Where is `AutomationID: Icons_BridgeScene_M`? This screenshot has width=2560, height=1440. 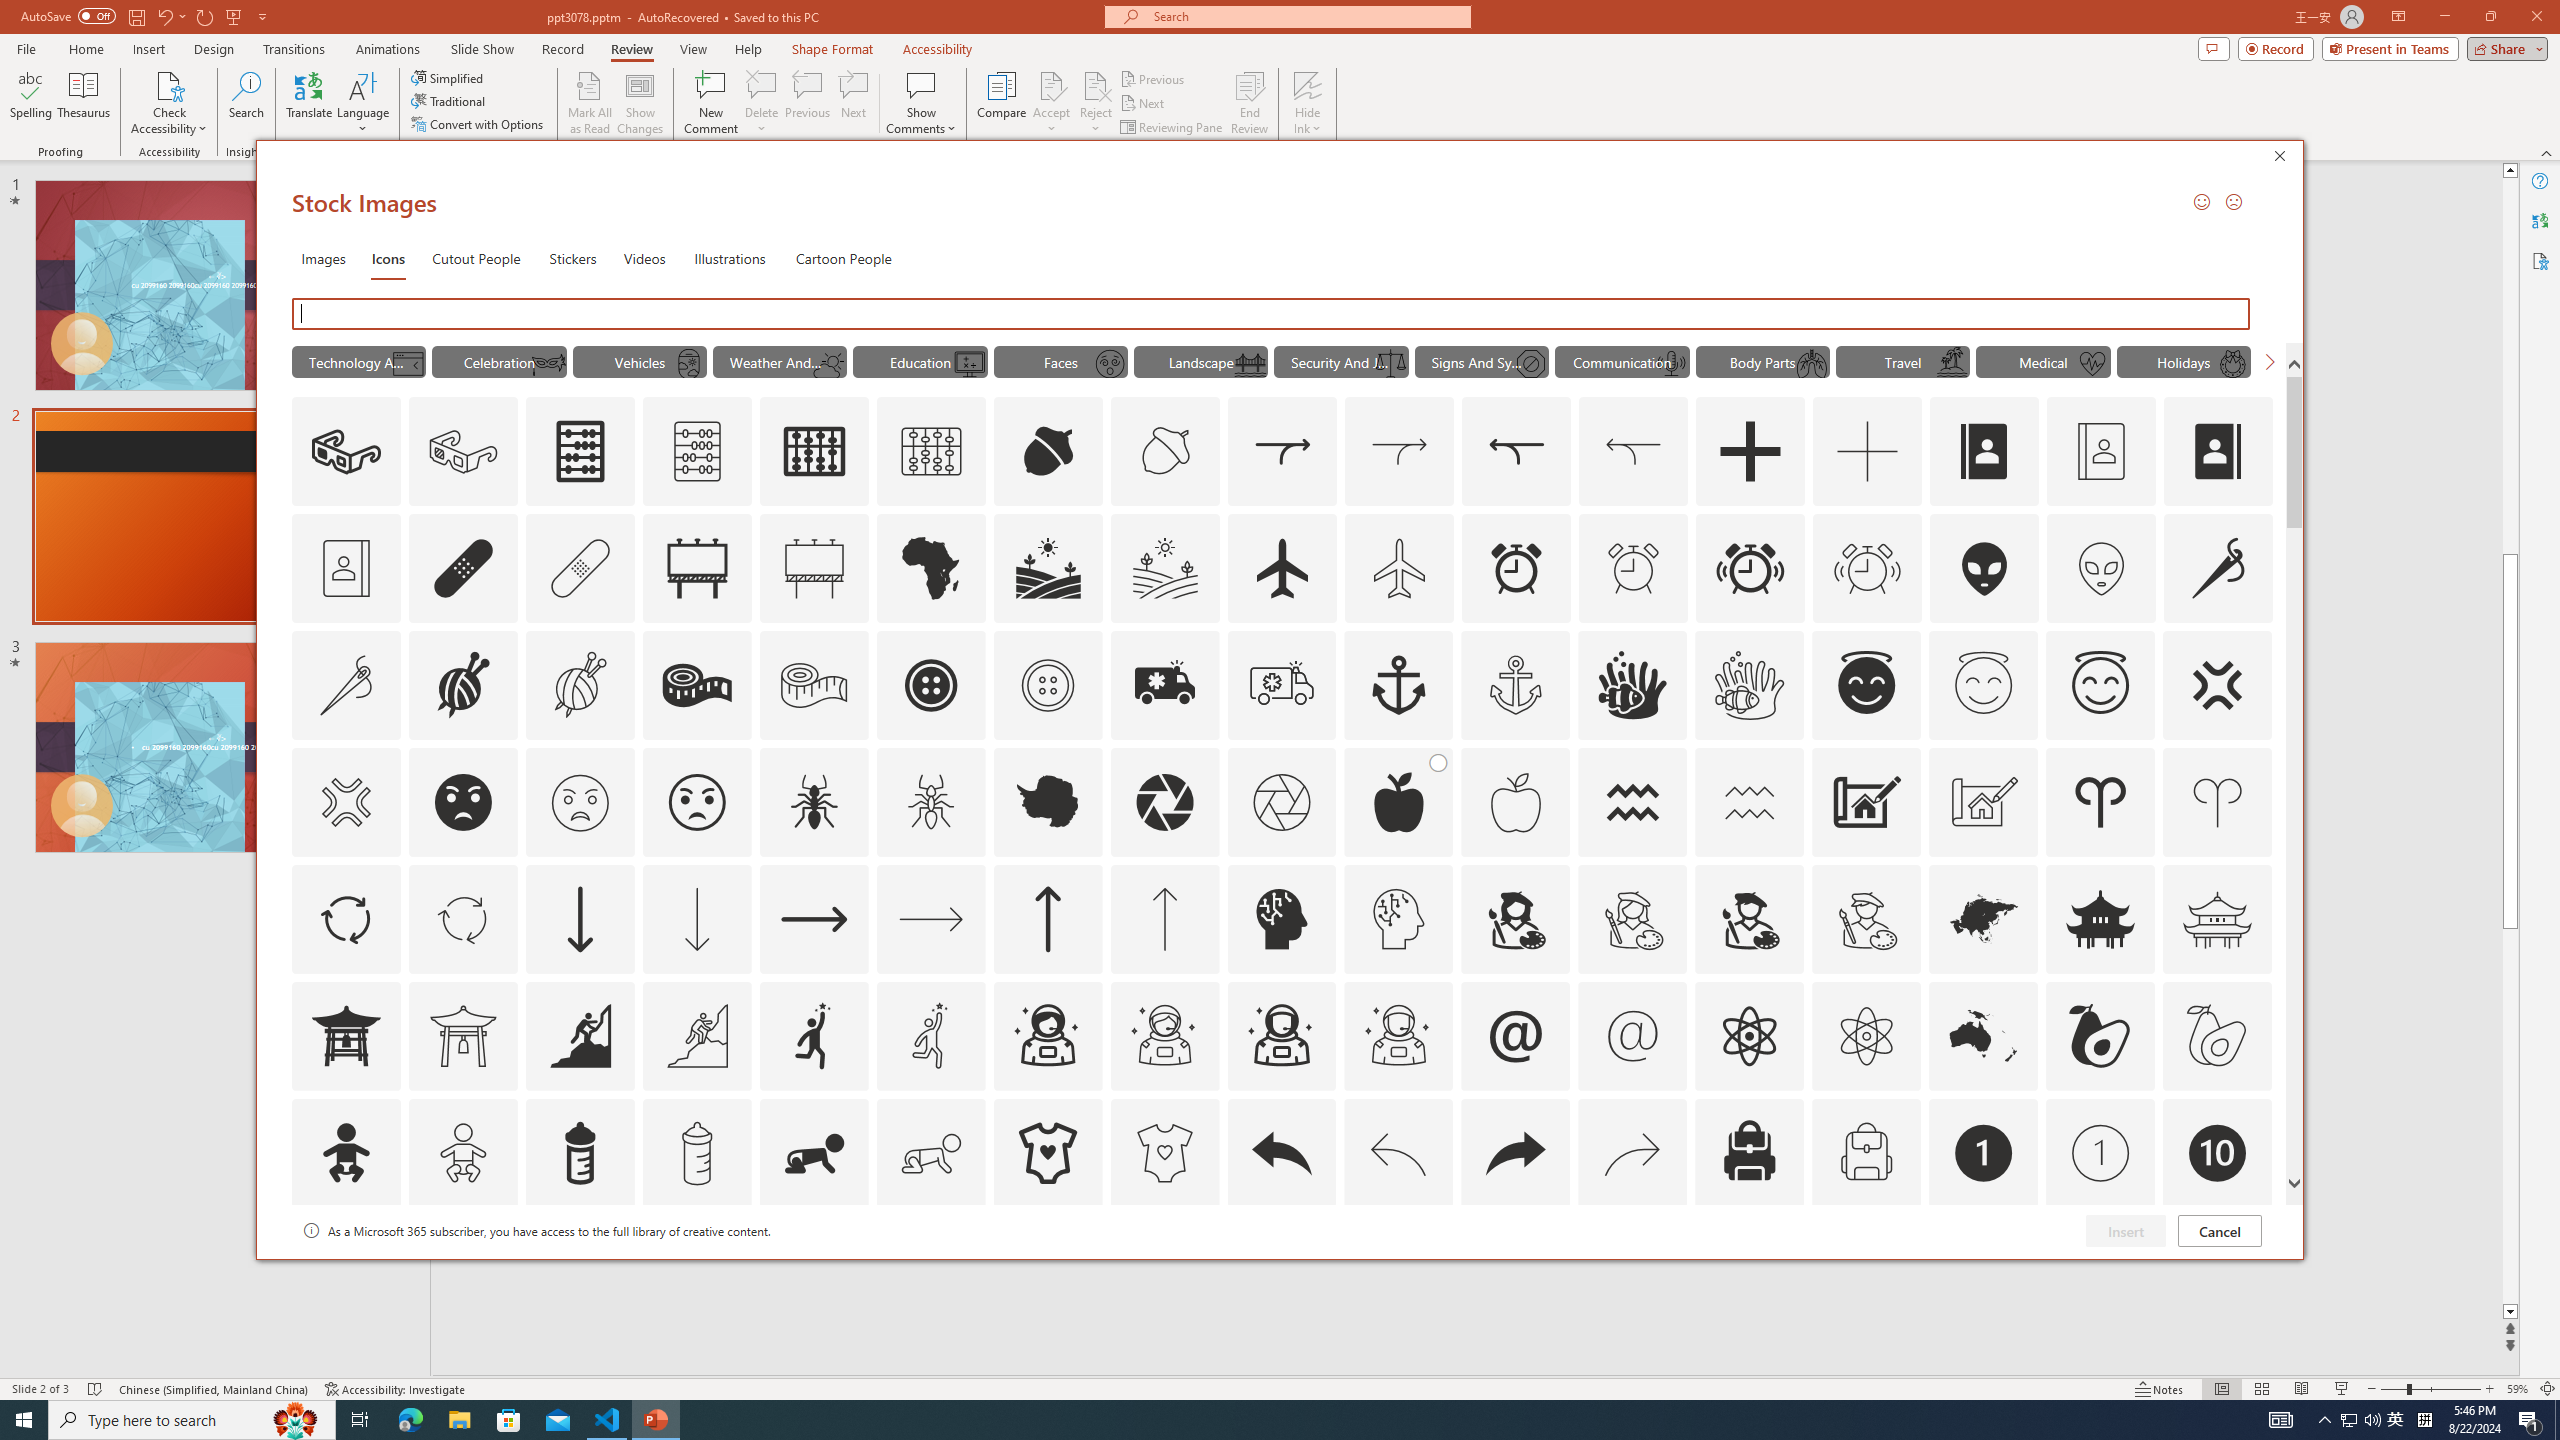 AutomationID: Icons_BridgeScene_M is located at coordinates (1249, 363).